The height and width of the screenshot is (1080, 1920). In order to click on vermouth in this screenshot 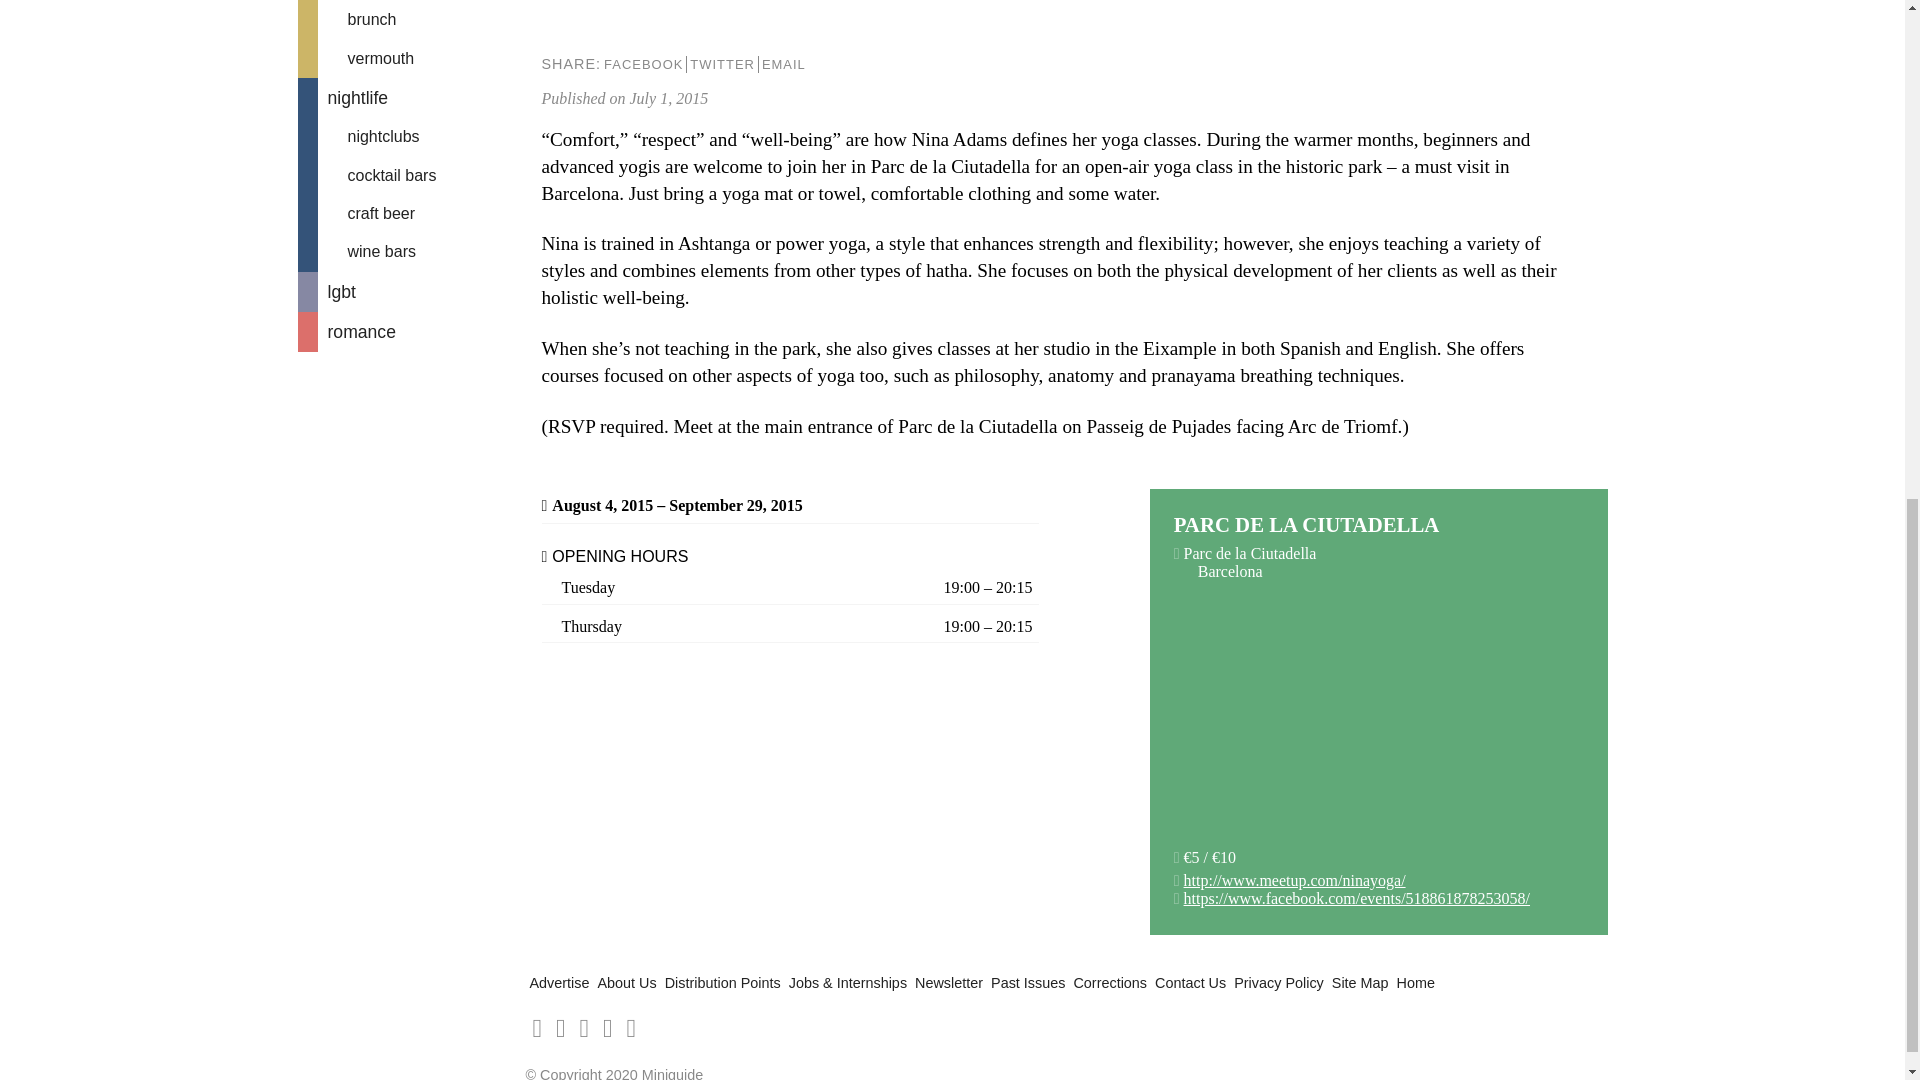, I will do `click(408, 58)`.